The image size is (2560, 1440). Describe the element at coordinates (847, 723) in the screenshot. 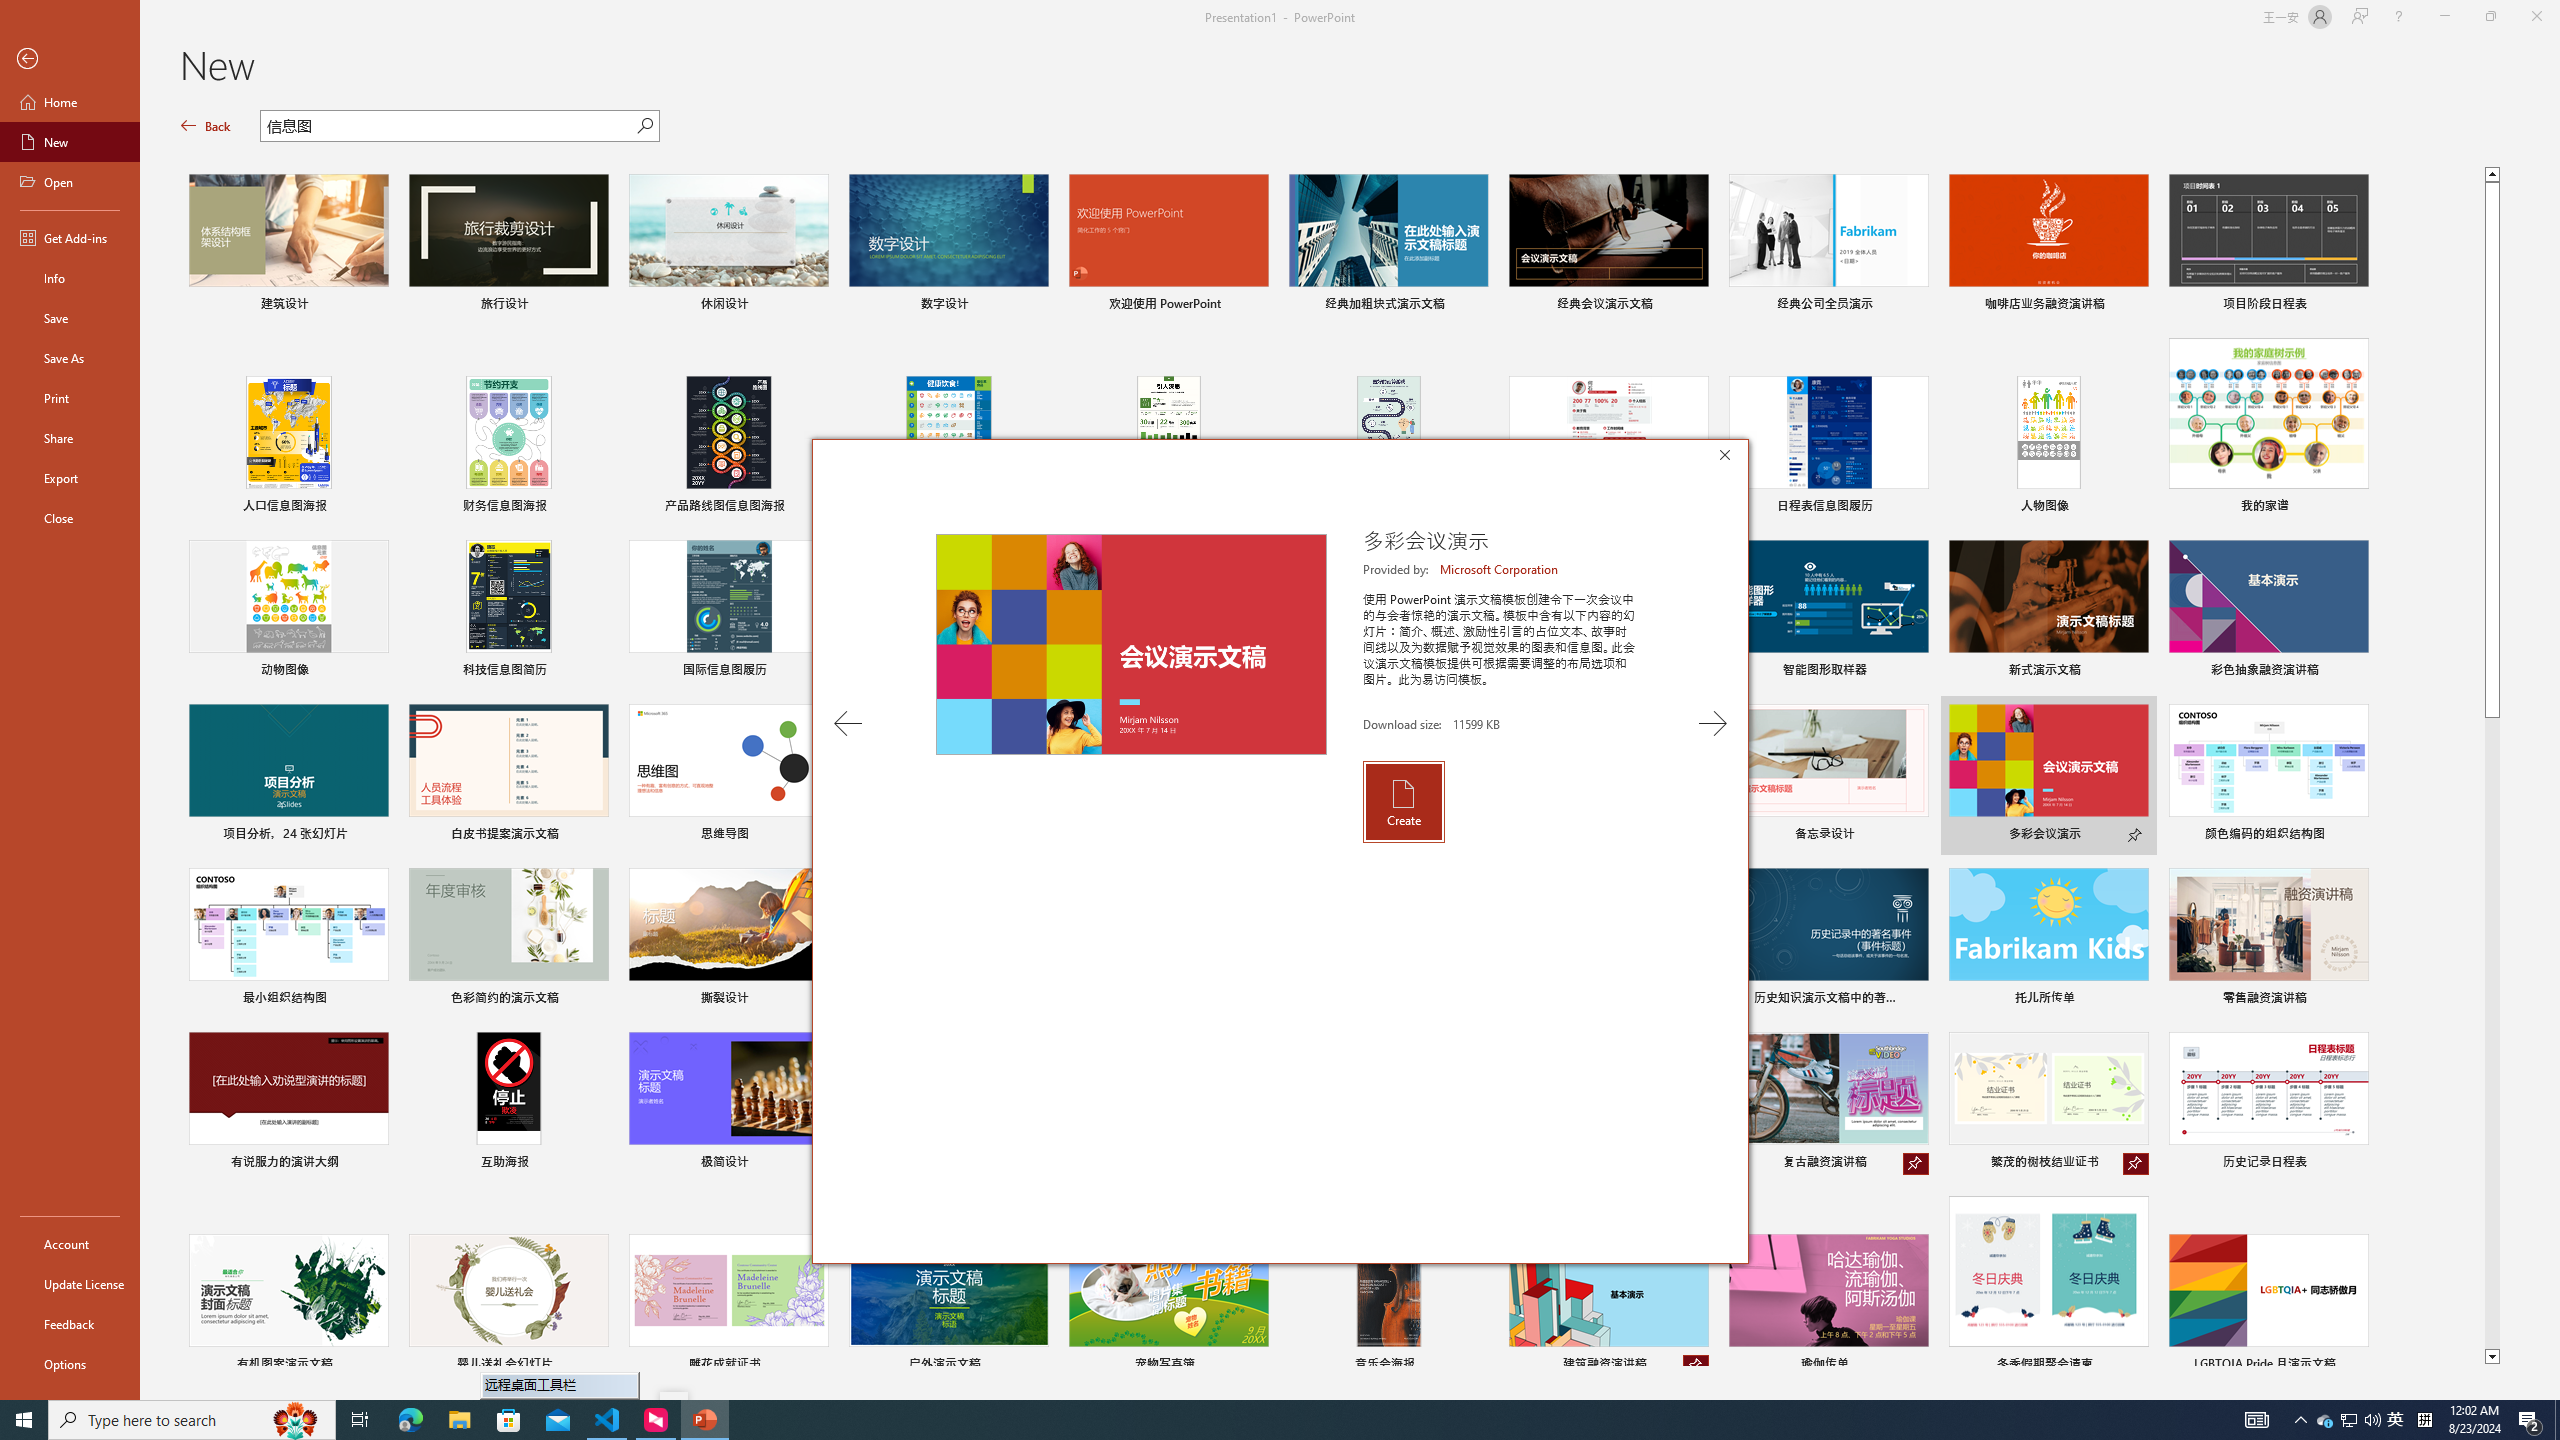

I see `Previous Template` at that location.